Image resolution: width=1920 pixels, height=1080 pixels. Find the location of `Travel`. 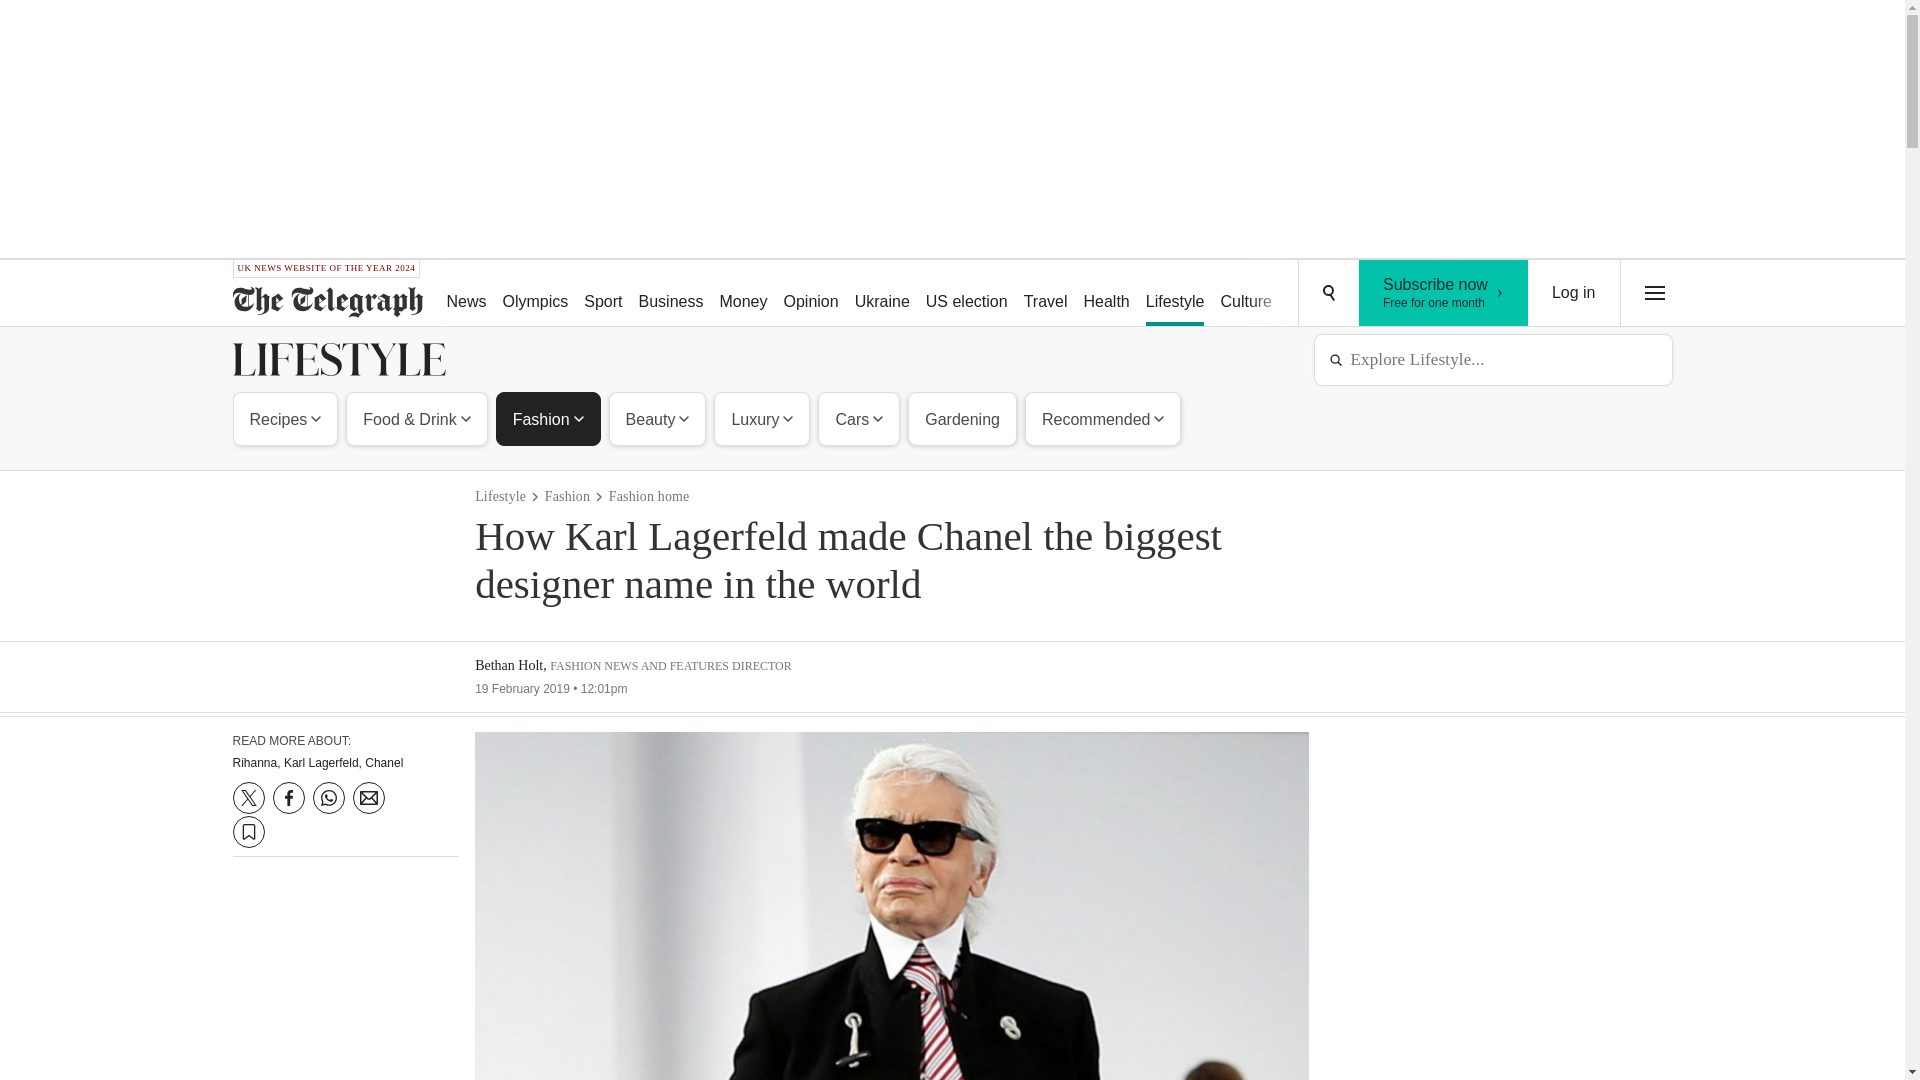

Travel is located at coordinates (1045, 294).